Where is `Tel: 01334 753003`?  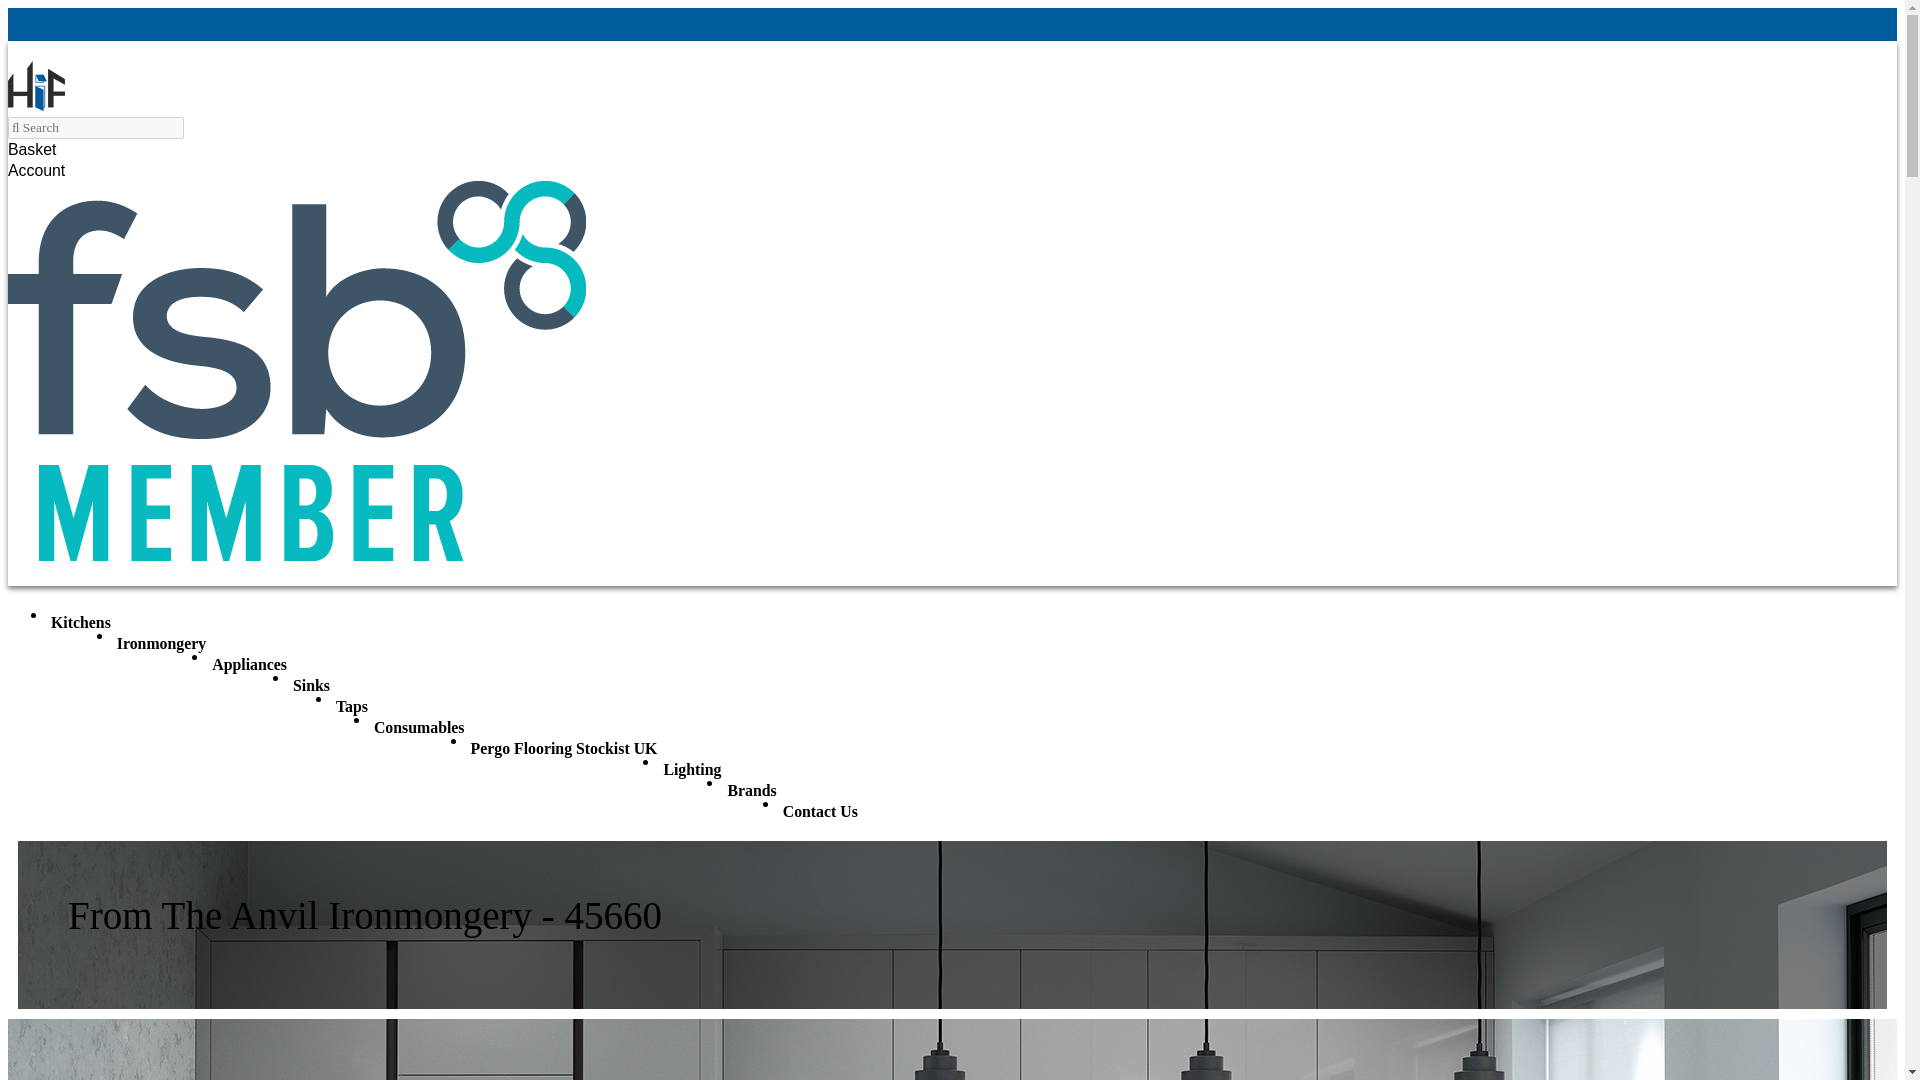
Tel: 01334 753003 is located at coordinates (94, 24).